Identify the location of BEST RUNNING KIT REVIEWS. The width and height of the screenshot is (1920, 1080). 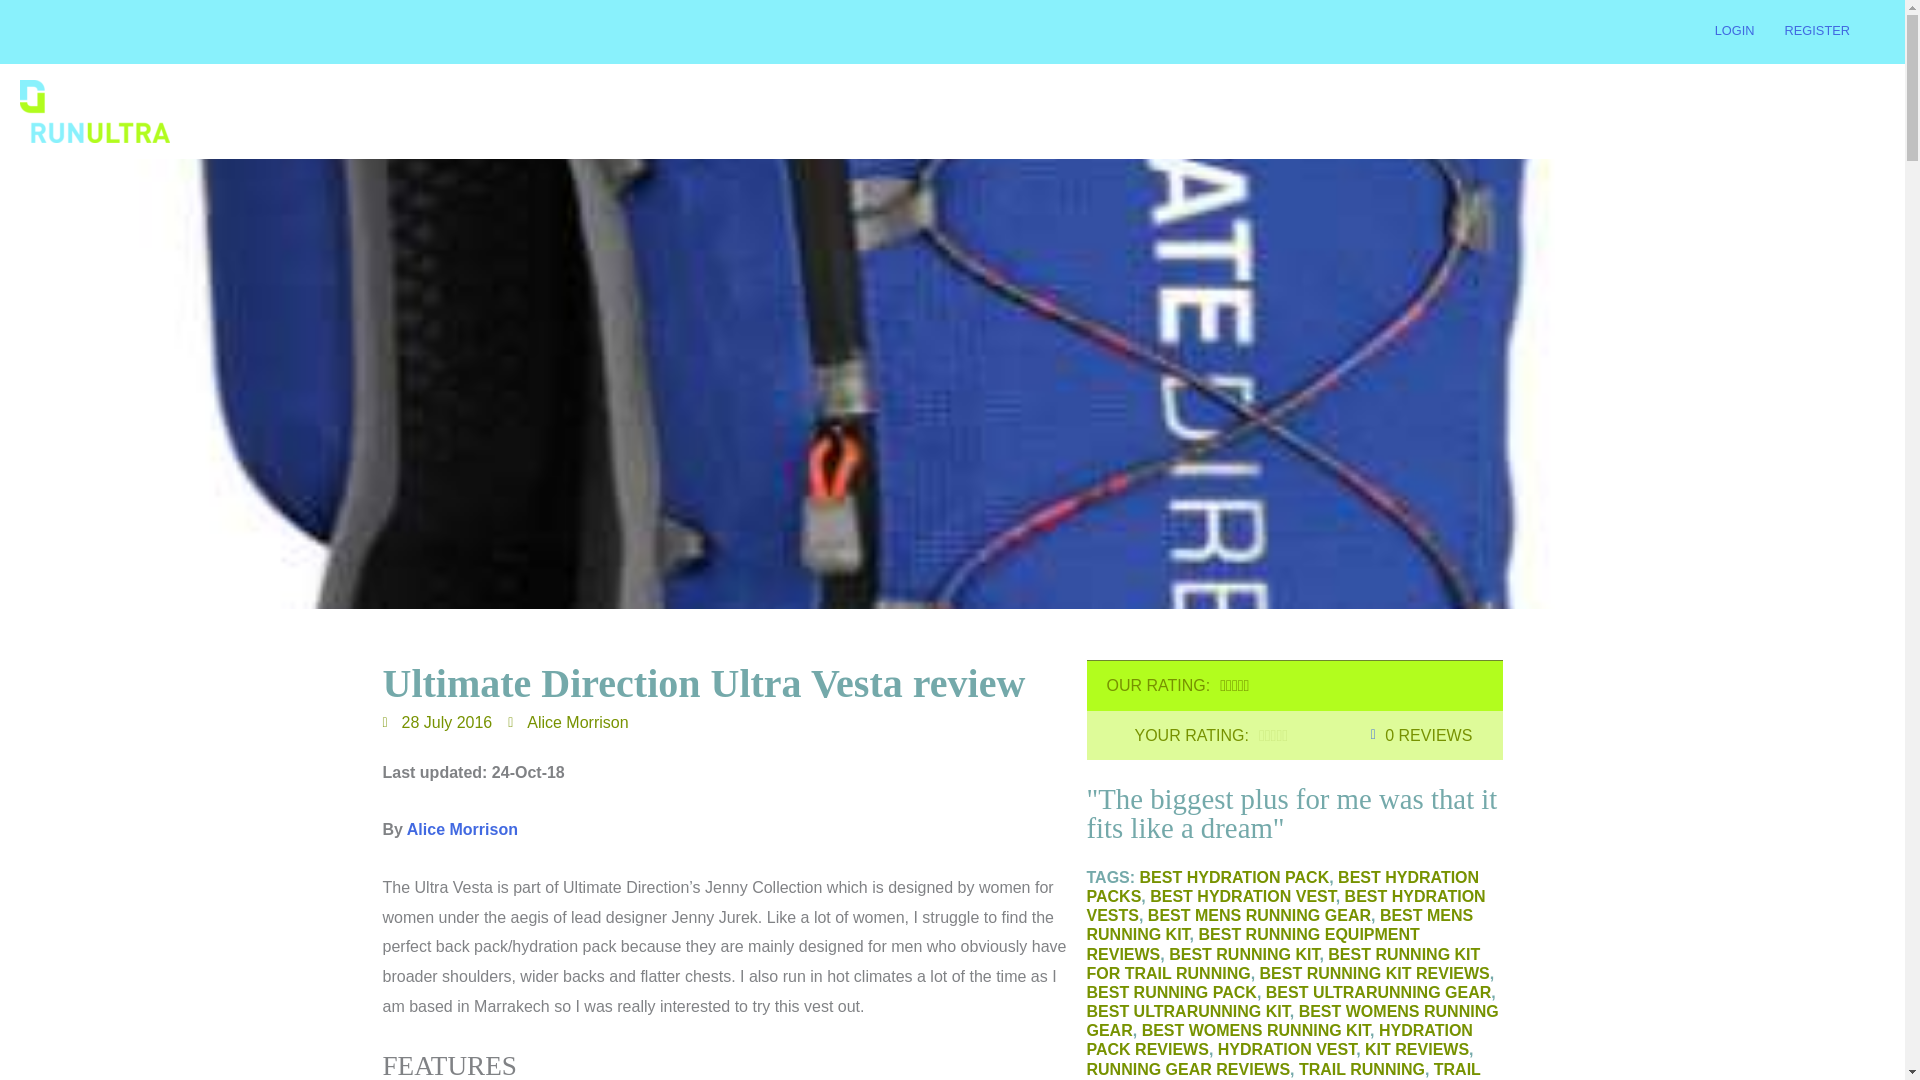
(1374, 973).